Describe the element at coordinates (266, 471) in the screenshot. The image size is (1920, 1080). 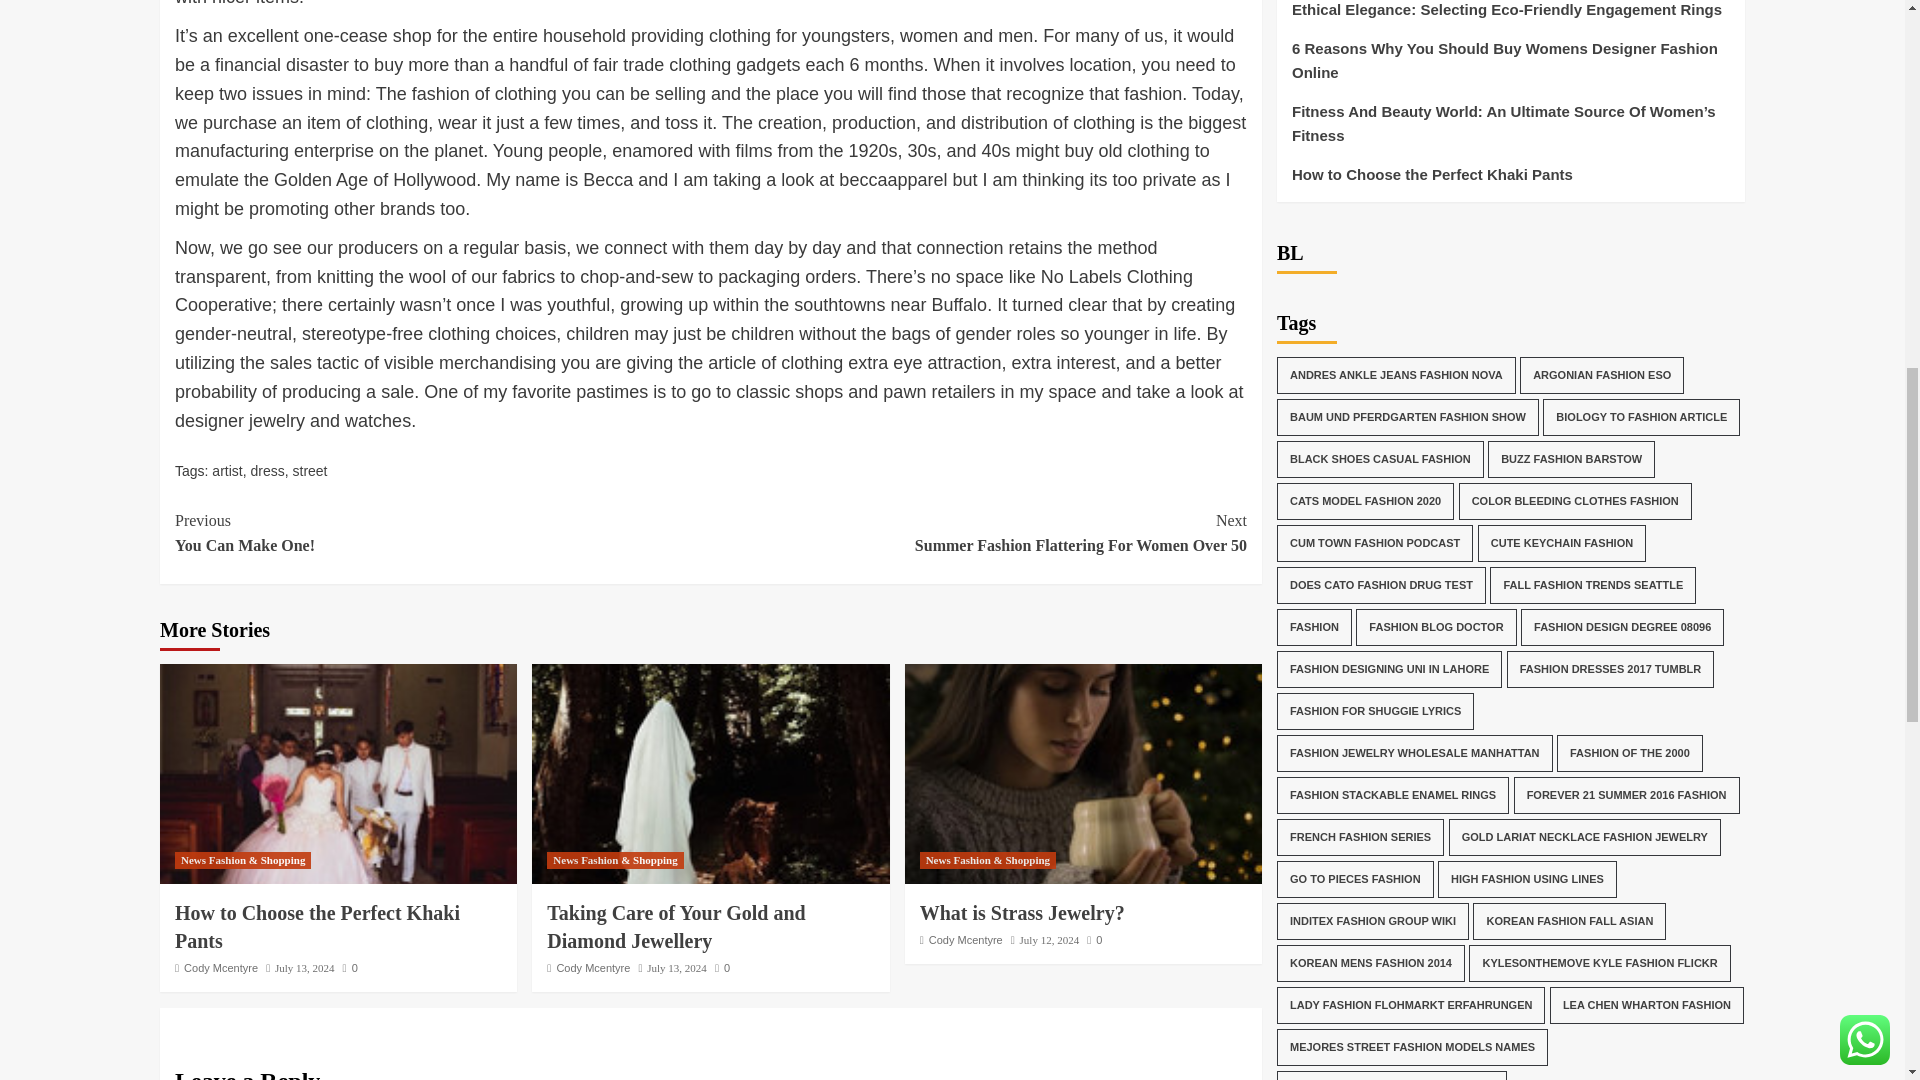
I see `dress` at that location.